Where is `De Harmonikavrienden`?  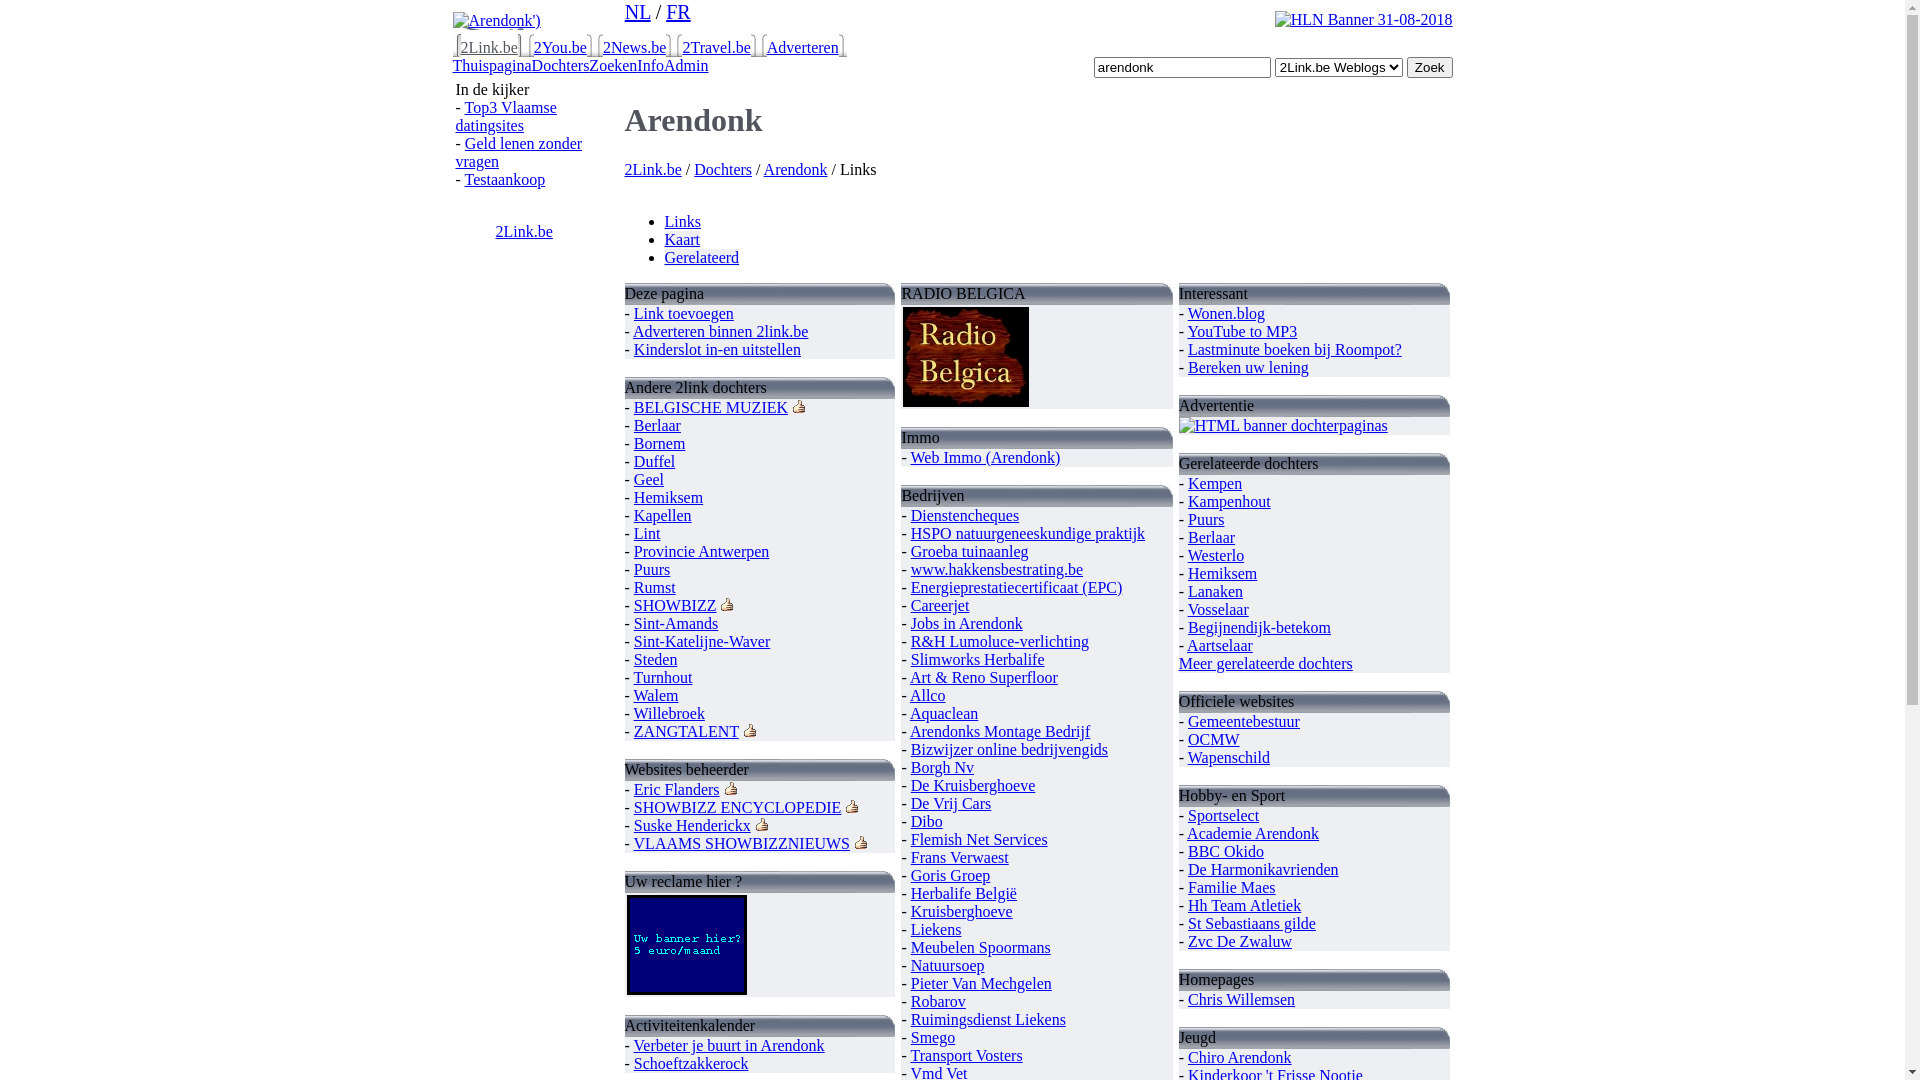
De Harmonikavrienden is located at coordinates (1264, 870).